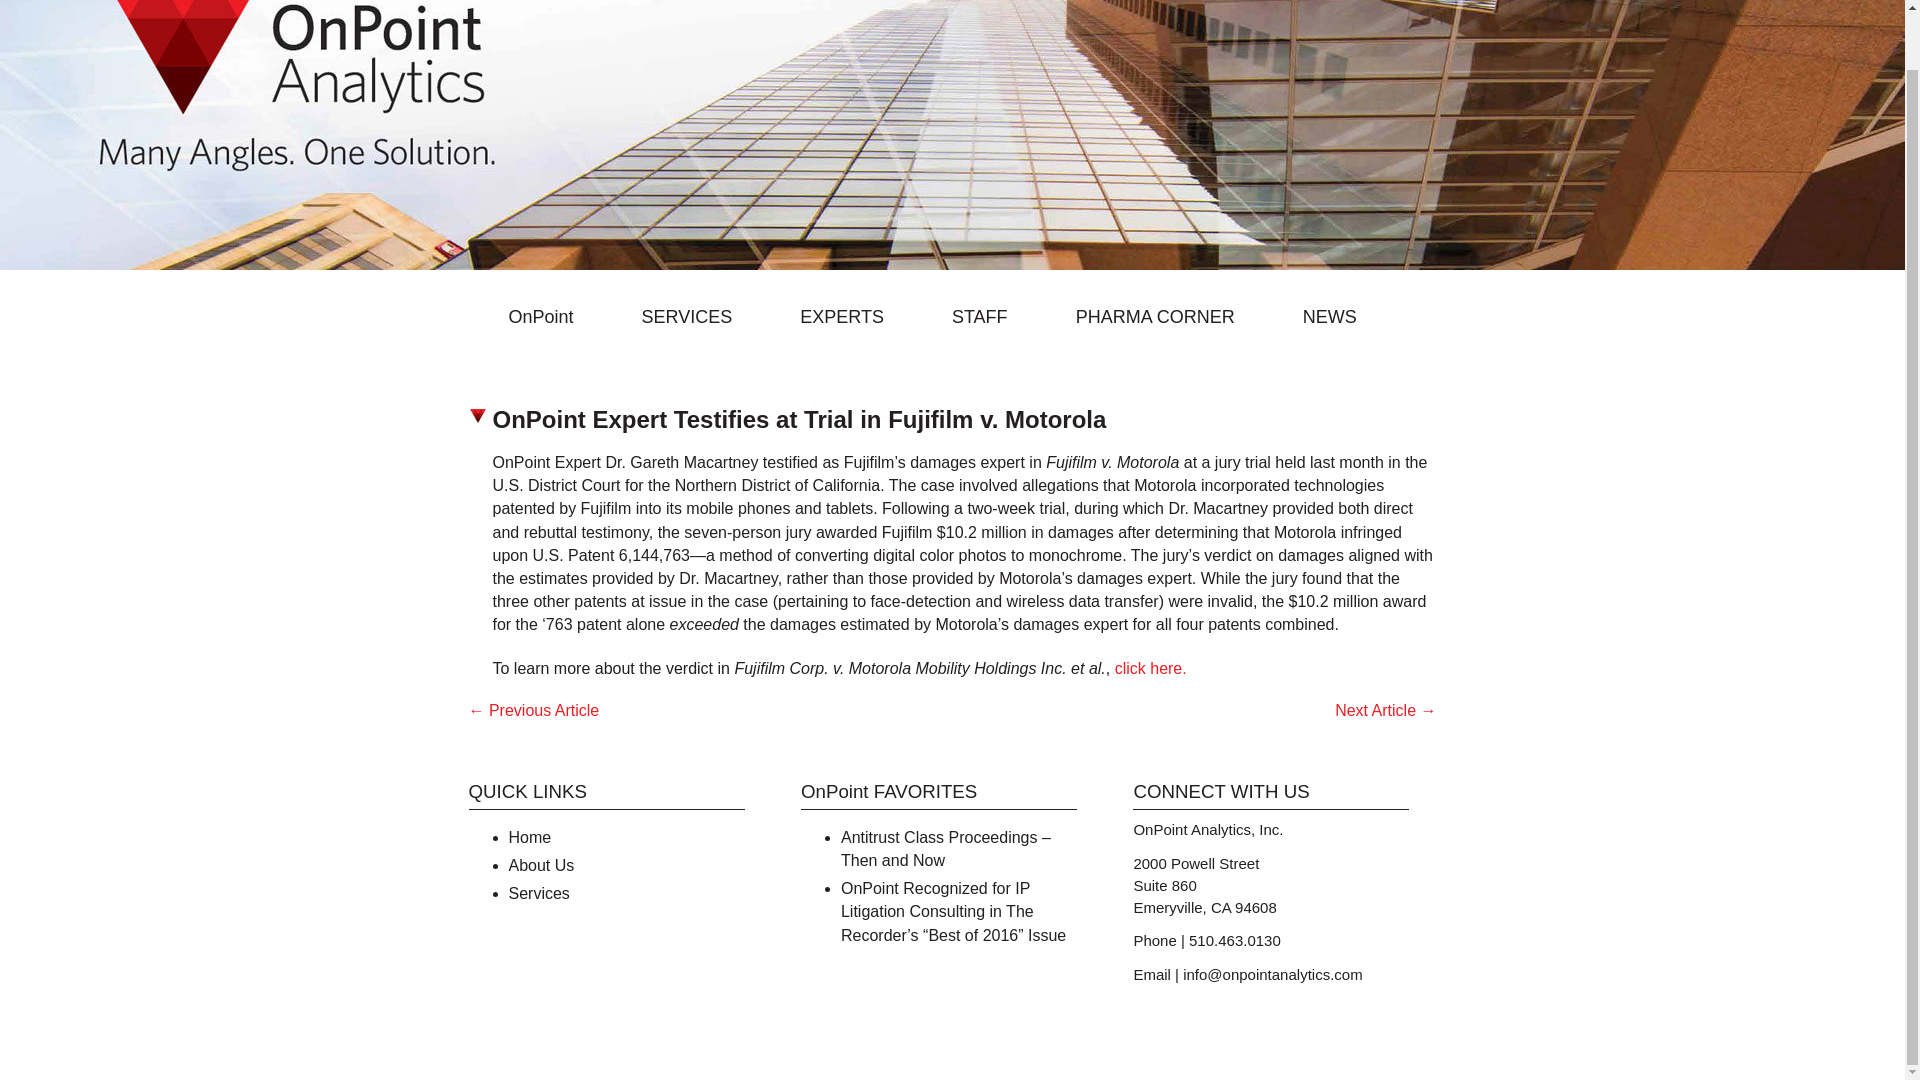  What do you see at coordinates (992, 316) in the screenshot?
I see `STAFF` at bounding box center [992, 316].